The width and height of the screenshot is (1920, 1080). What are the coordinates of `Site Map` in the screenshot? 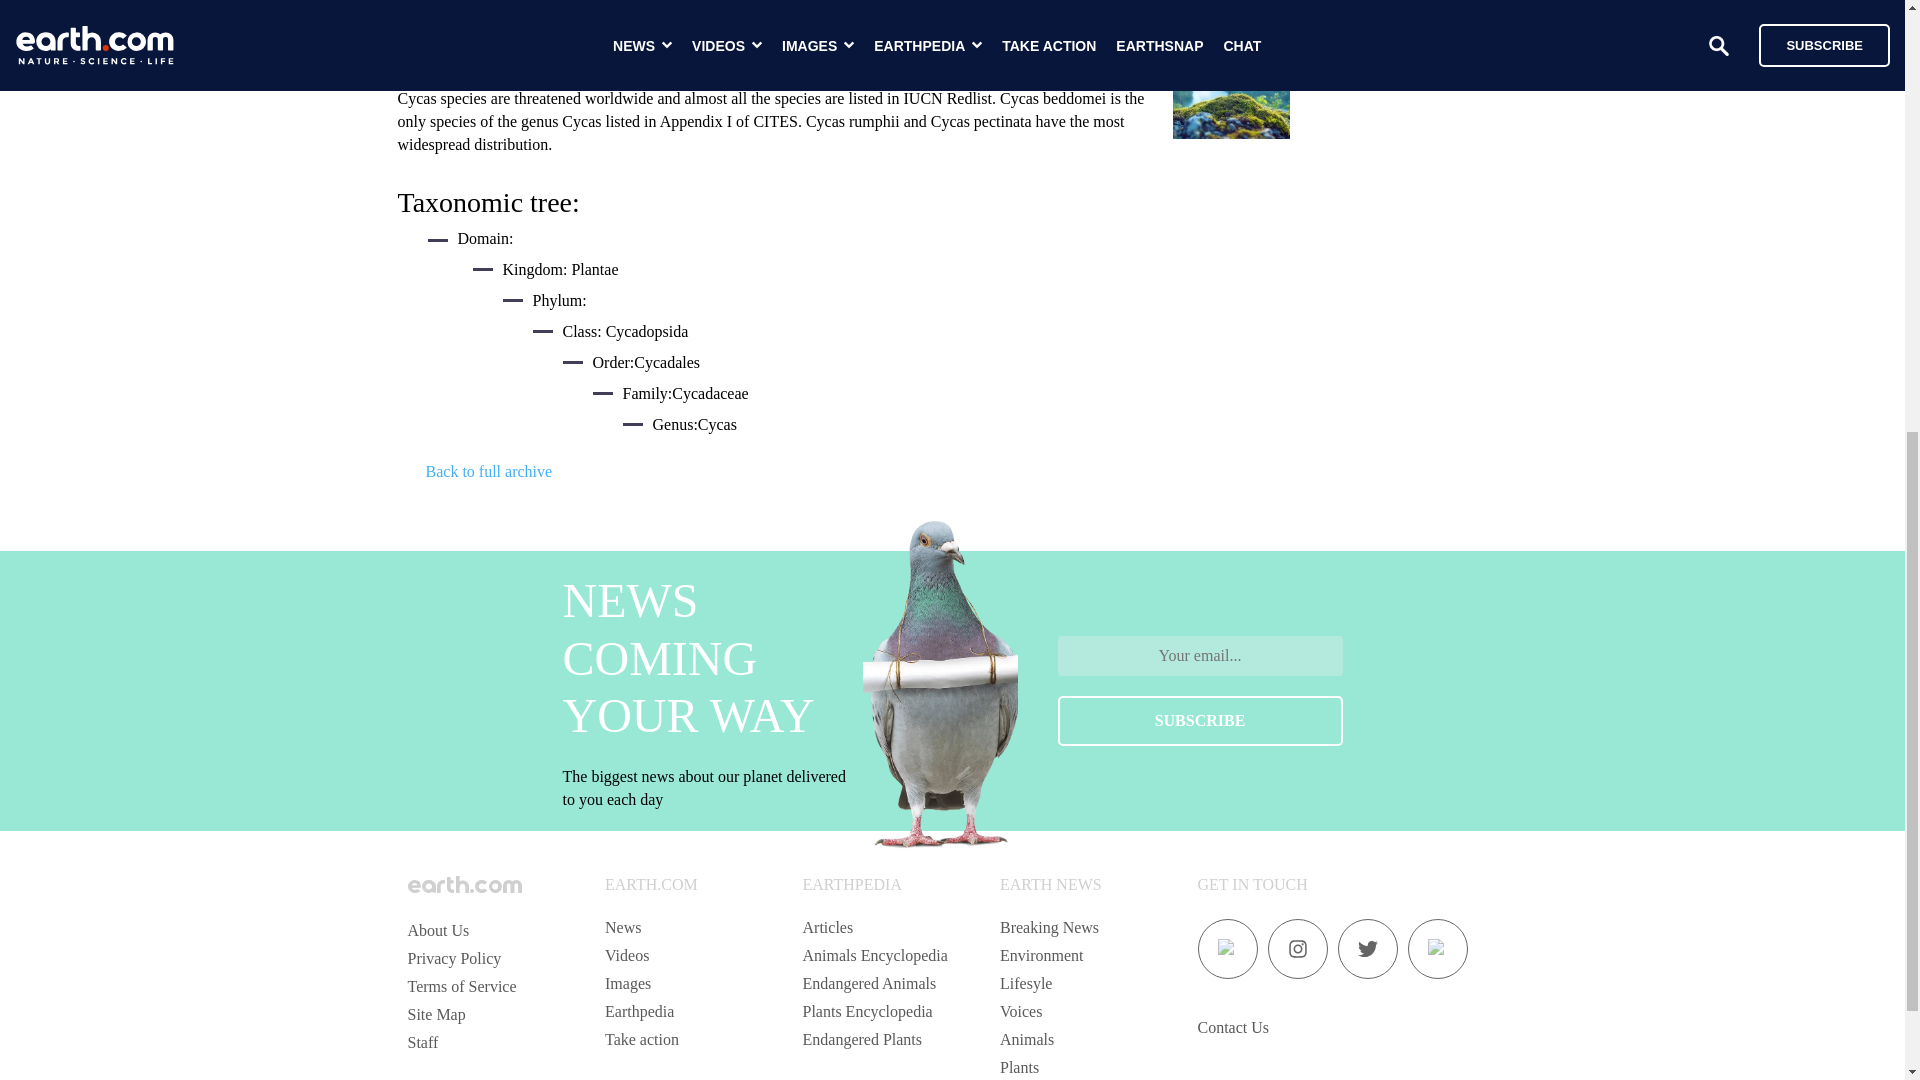 It's located at (436, 1014).